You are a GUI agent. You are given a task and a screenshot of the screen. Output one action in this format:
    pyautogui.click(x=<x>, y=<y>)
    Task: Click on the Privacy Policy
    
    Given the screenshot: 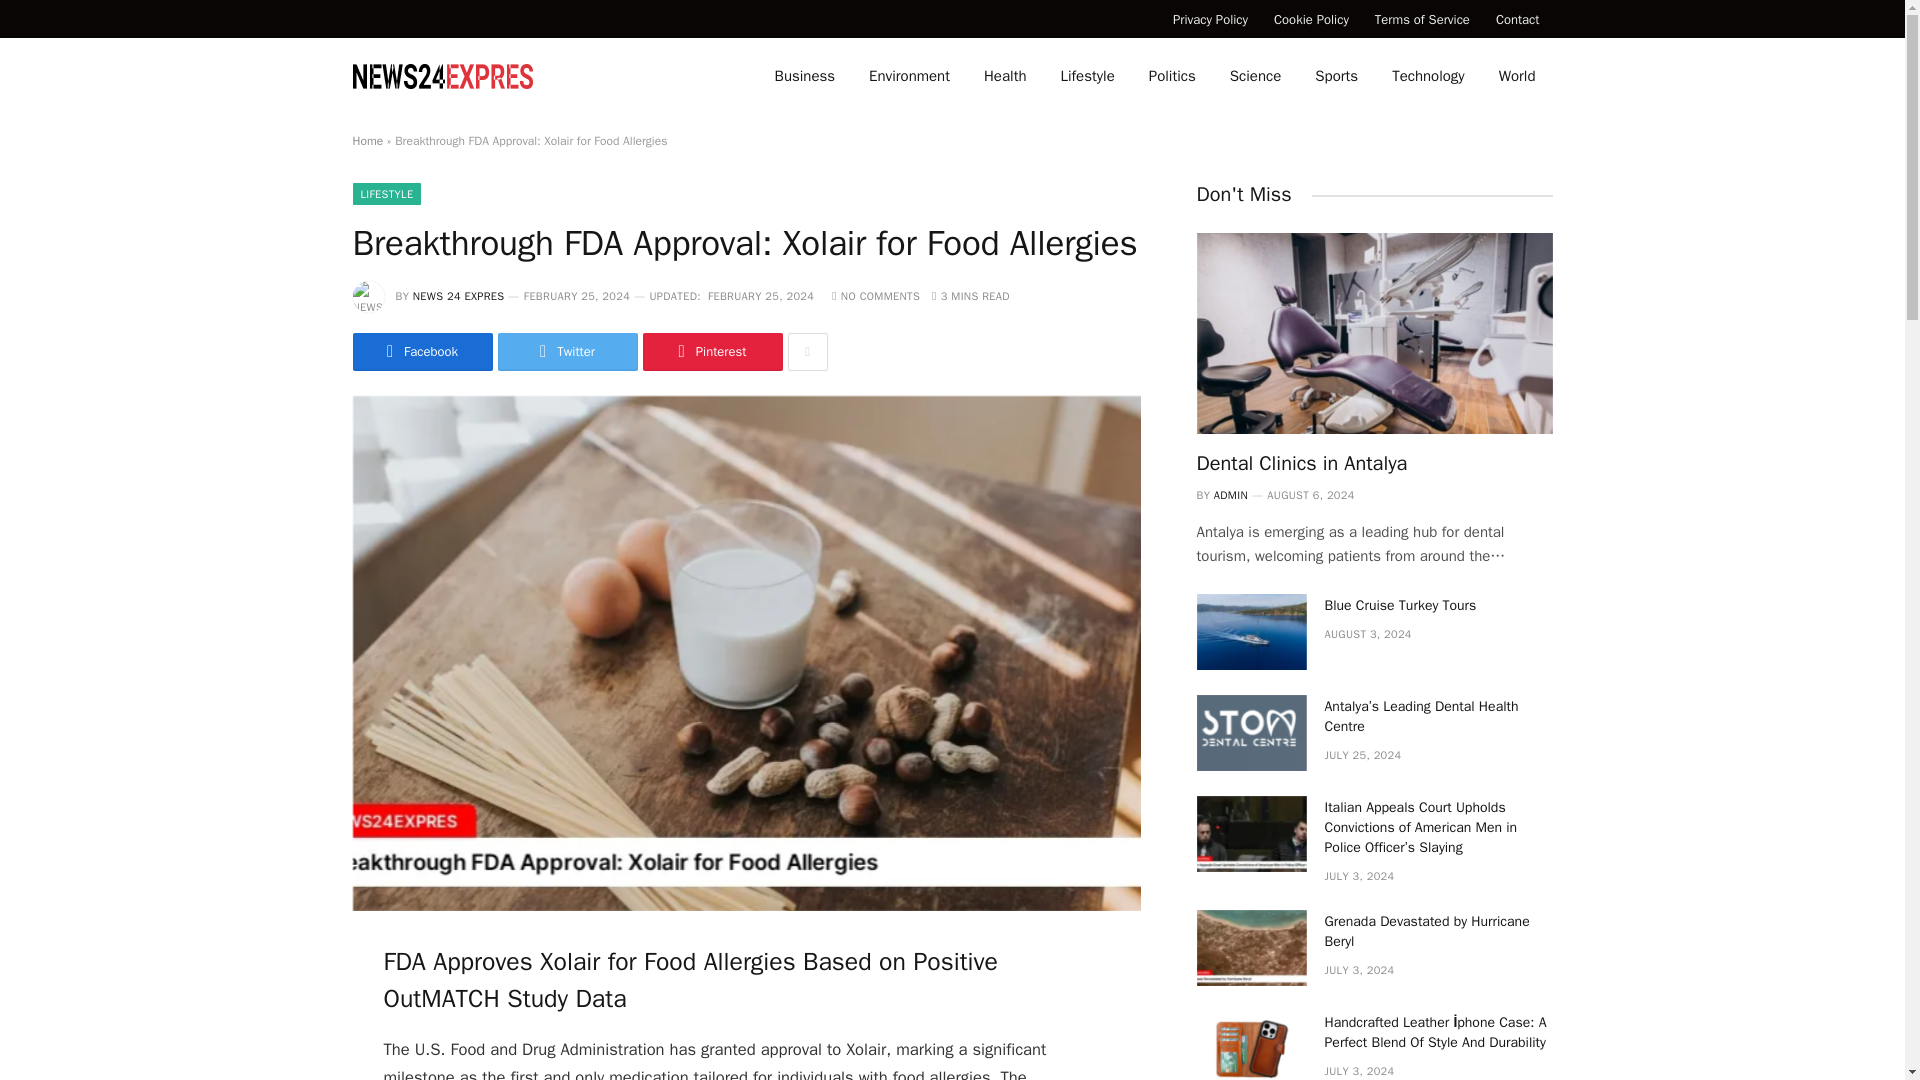 What is the action you would take?
    pyautogui.click(x=1210, y=18)
    